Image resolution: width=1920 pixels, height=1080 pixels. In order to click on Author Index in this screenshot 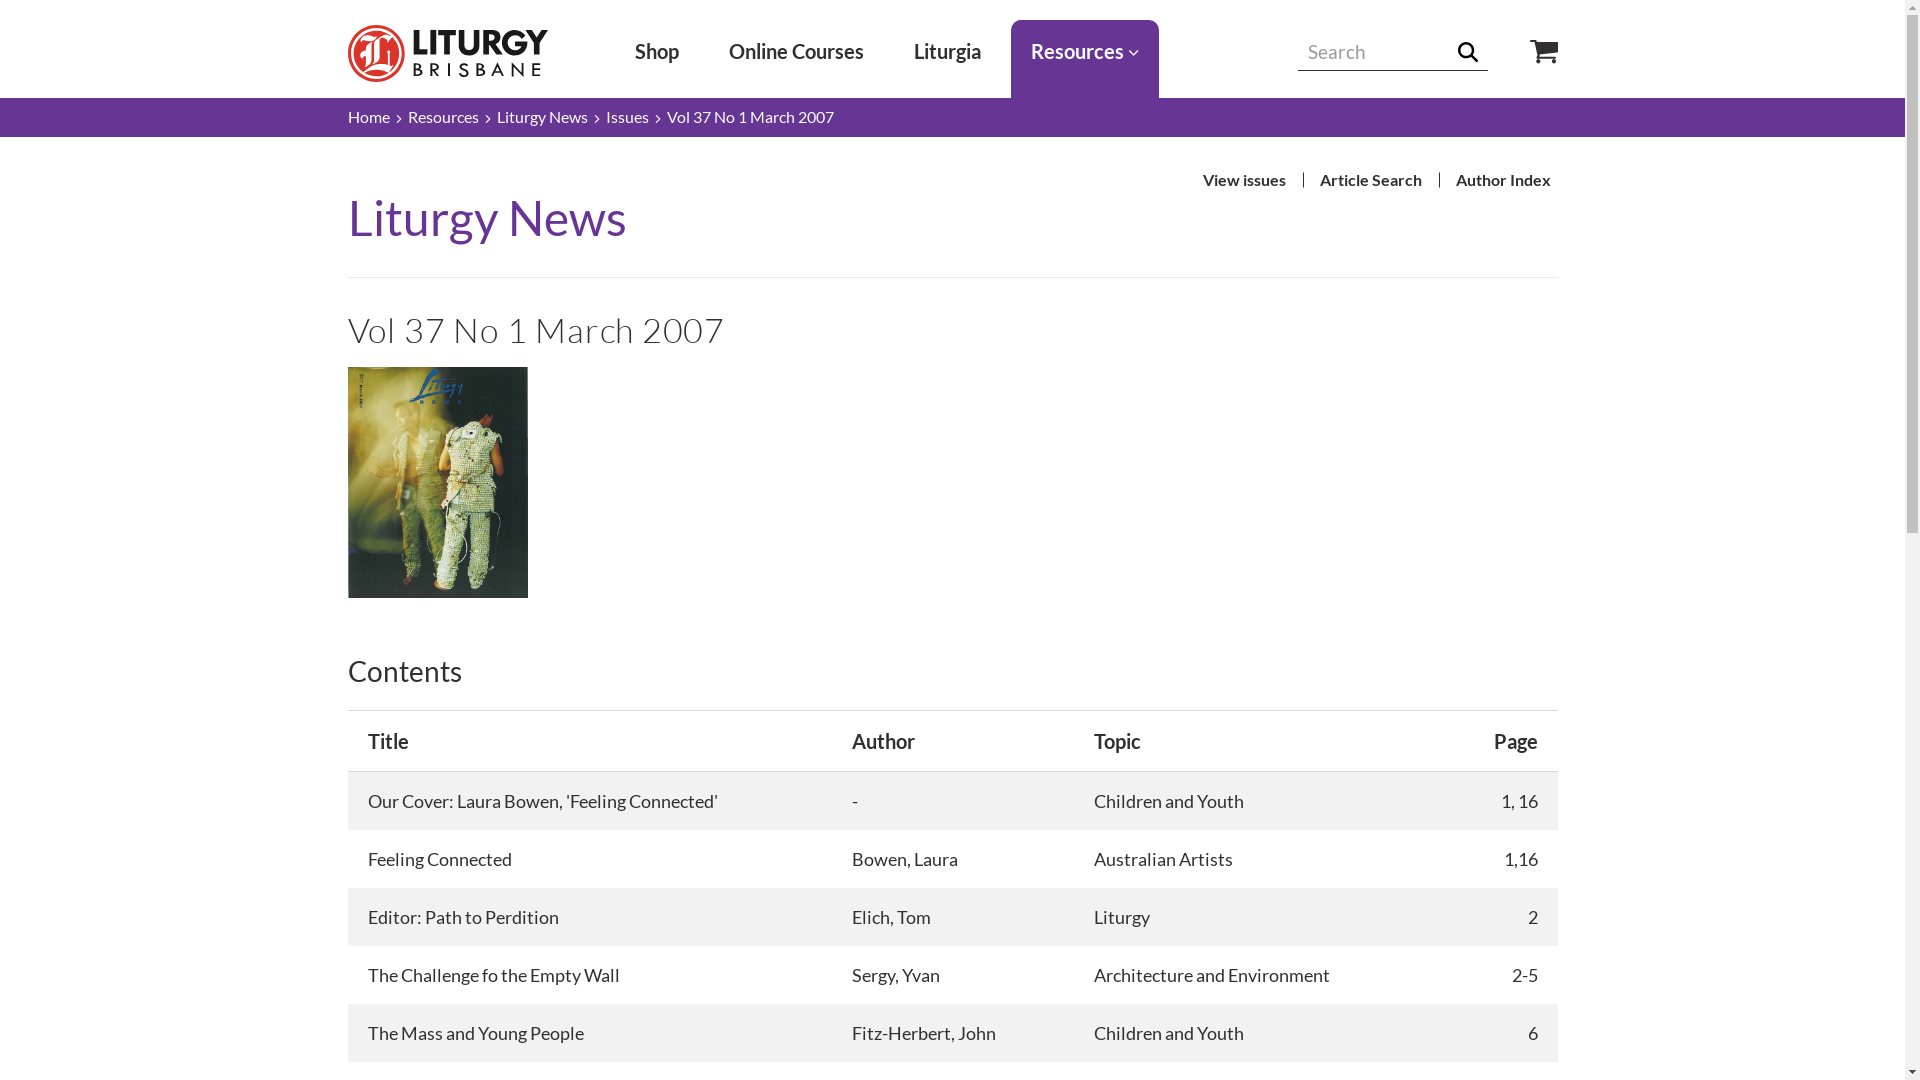, I will do `click(1502, 180)`.